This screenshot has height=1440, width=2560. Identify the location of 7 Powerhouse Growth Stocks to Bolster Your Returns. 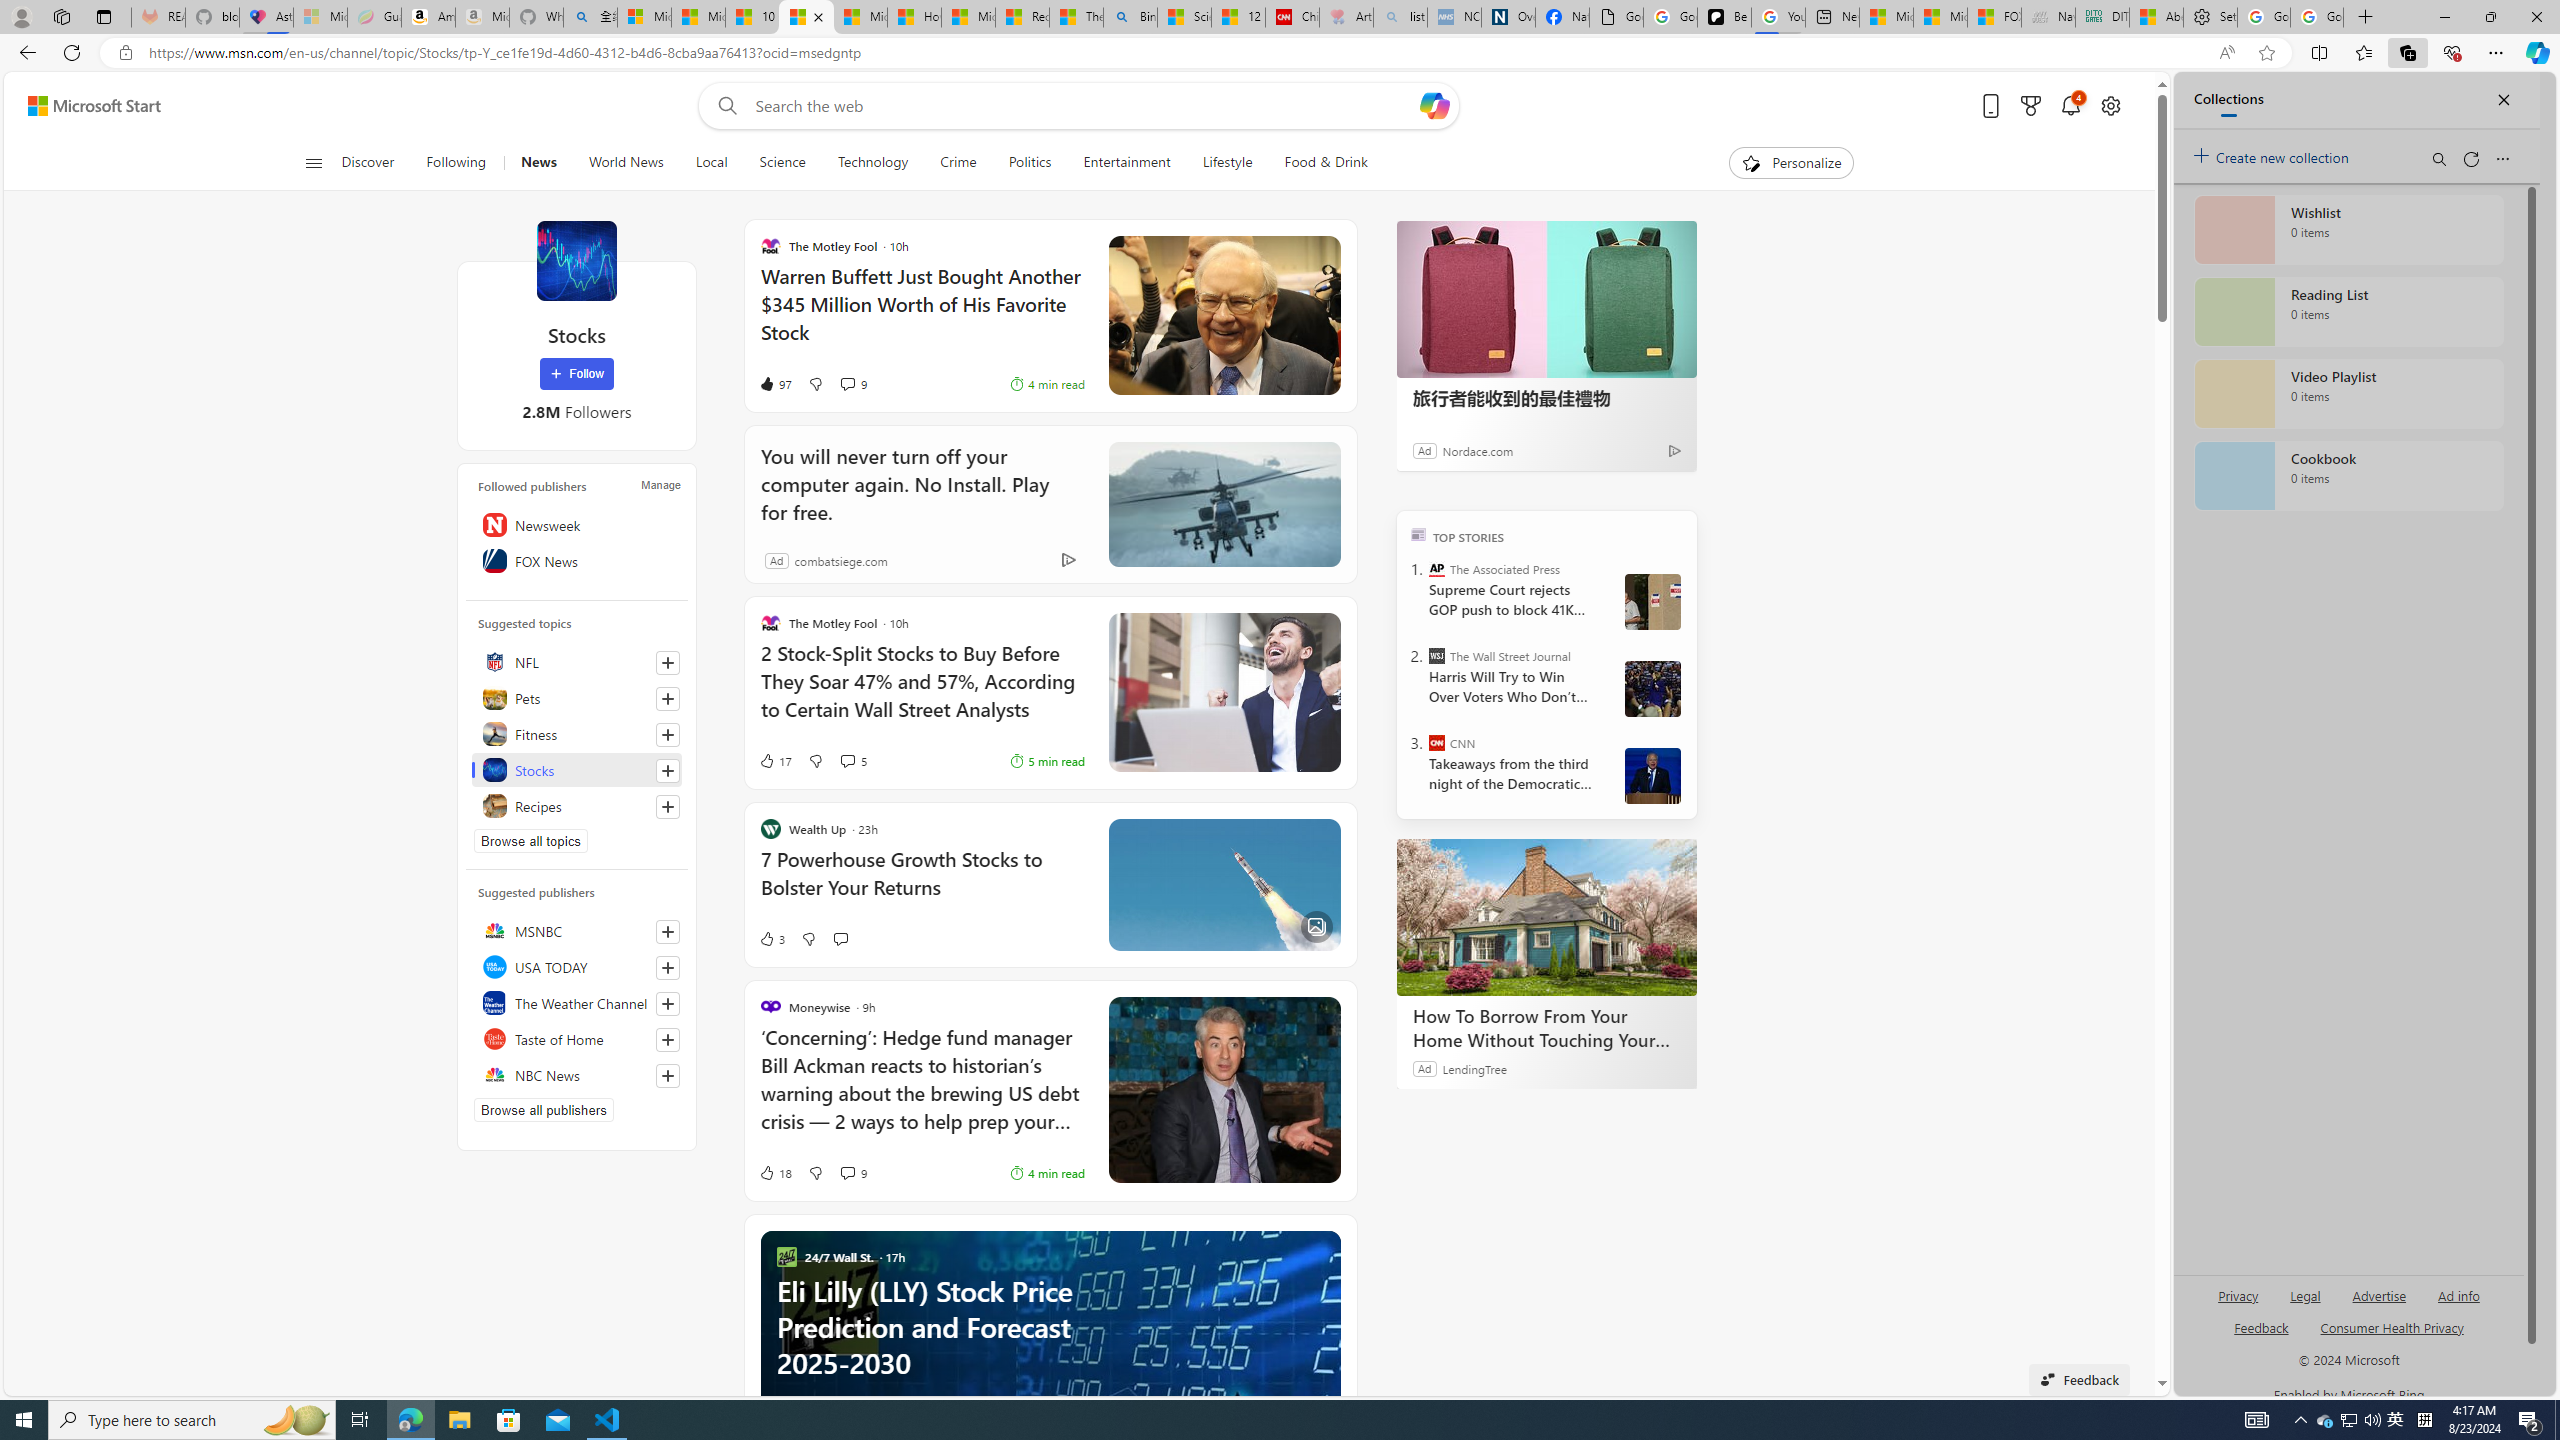
(922, 884).